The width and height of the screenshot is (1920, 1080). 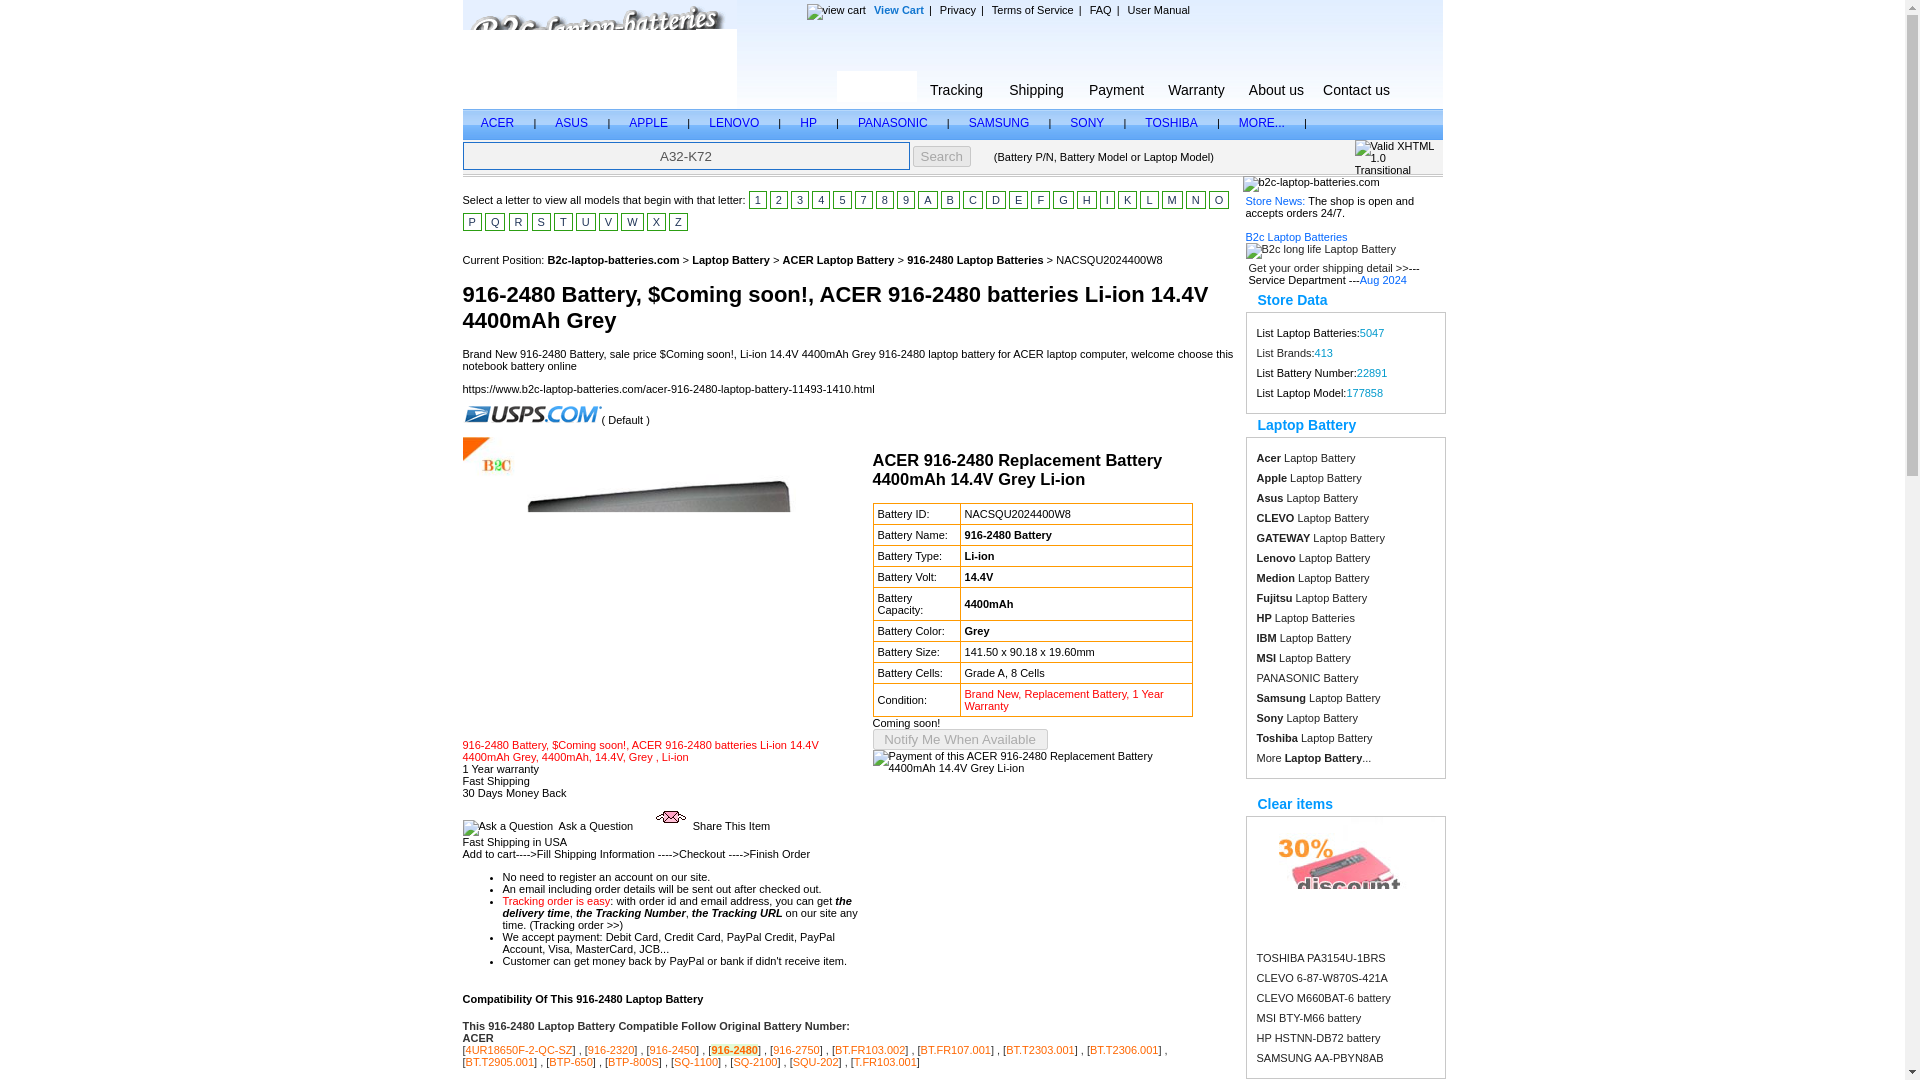 I want to click on Laptop Batetry For SONY, so click(x=1086, y=122).